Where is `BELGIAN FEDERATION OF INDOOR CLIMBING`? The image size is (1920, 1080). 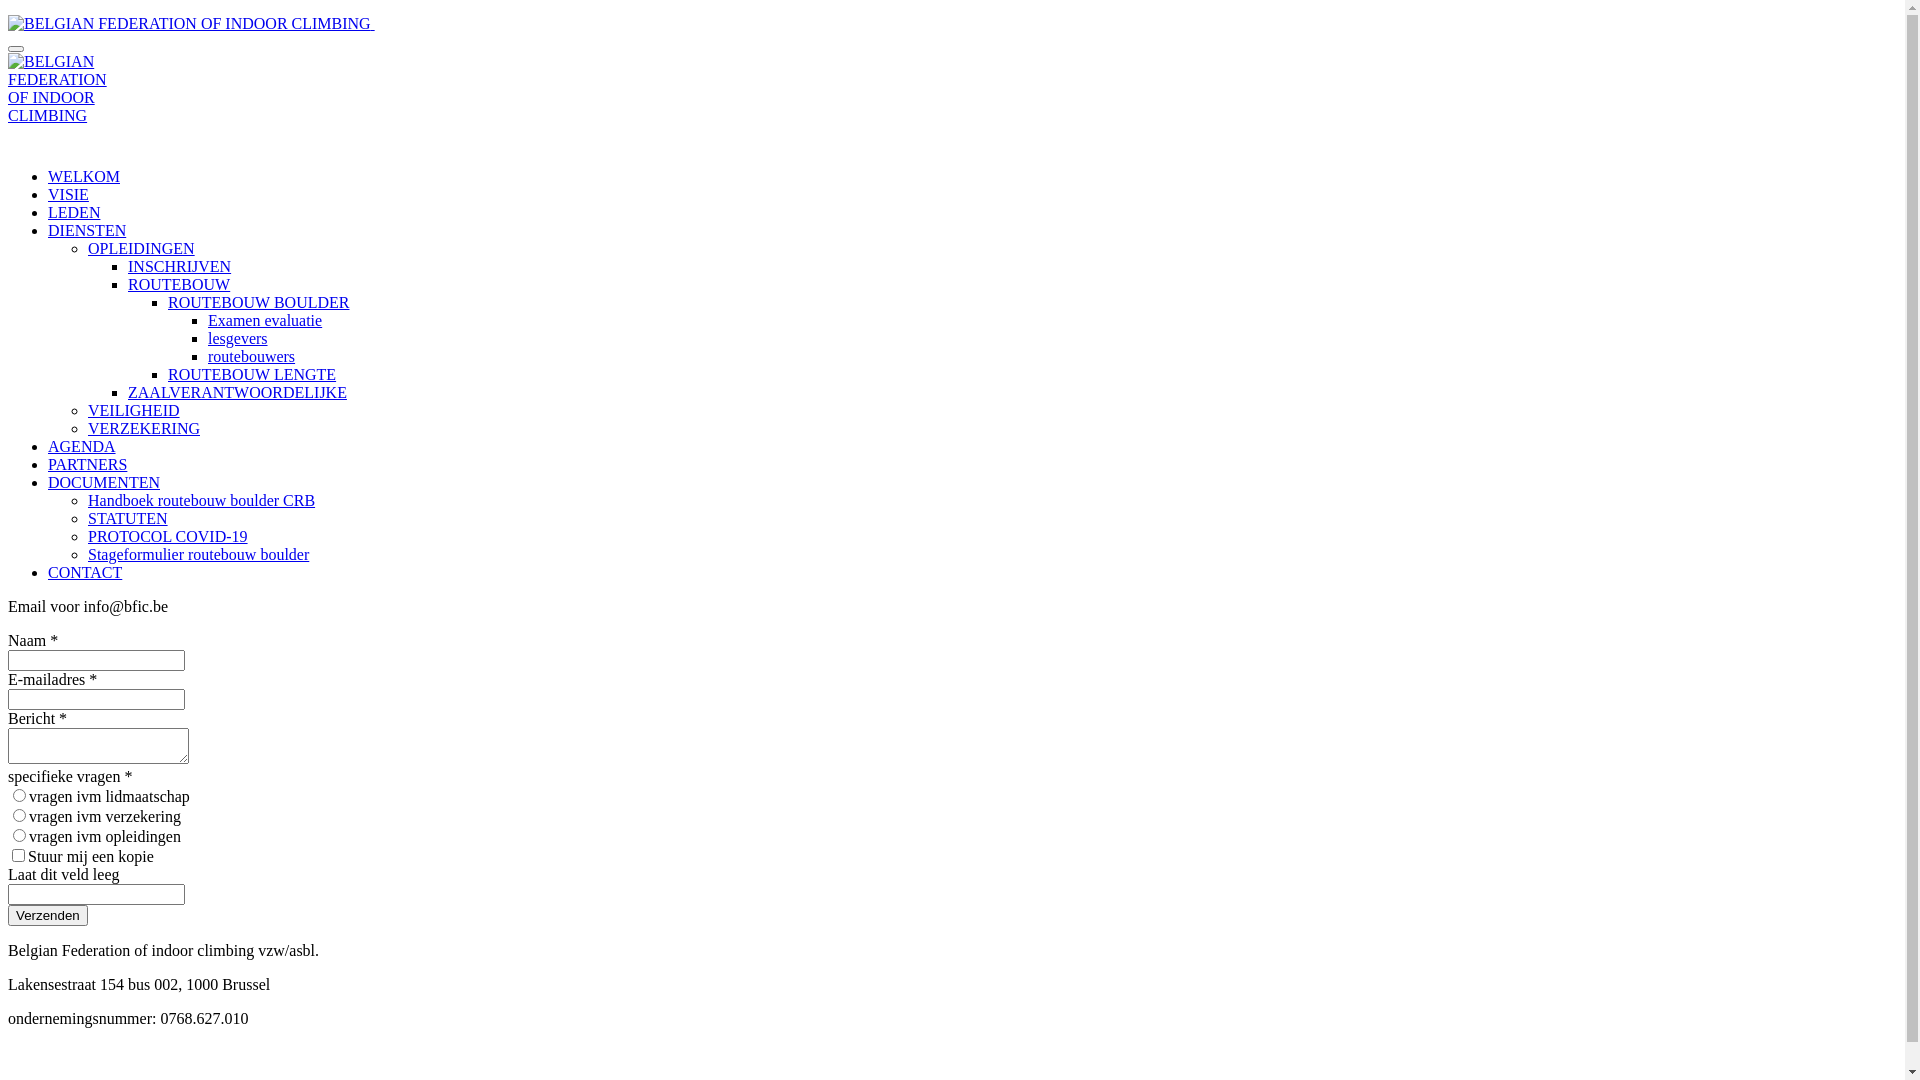 BELGIAN FEDERATION OF INDOOR CLIMBING is located at coordinates (190, 24).